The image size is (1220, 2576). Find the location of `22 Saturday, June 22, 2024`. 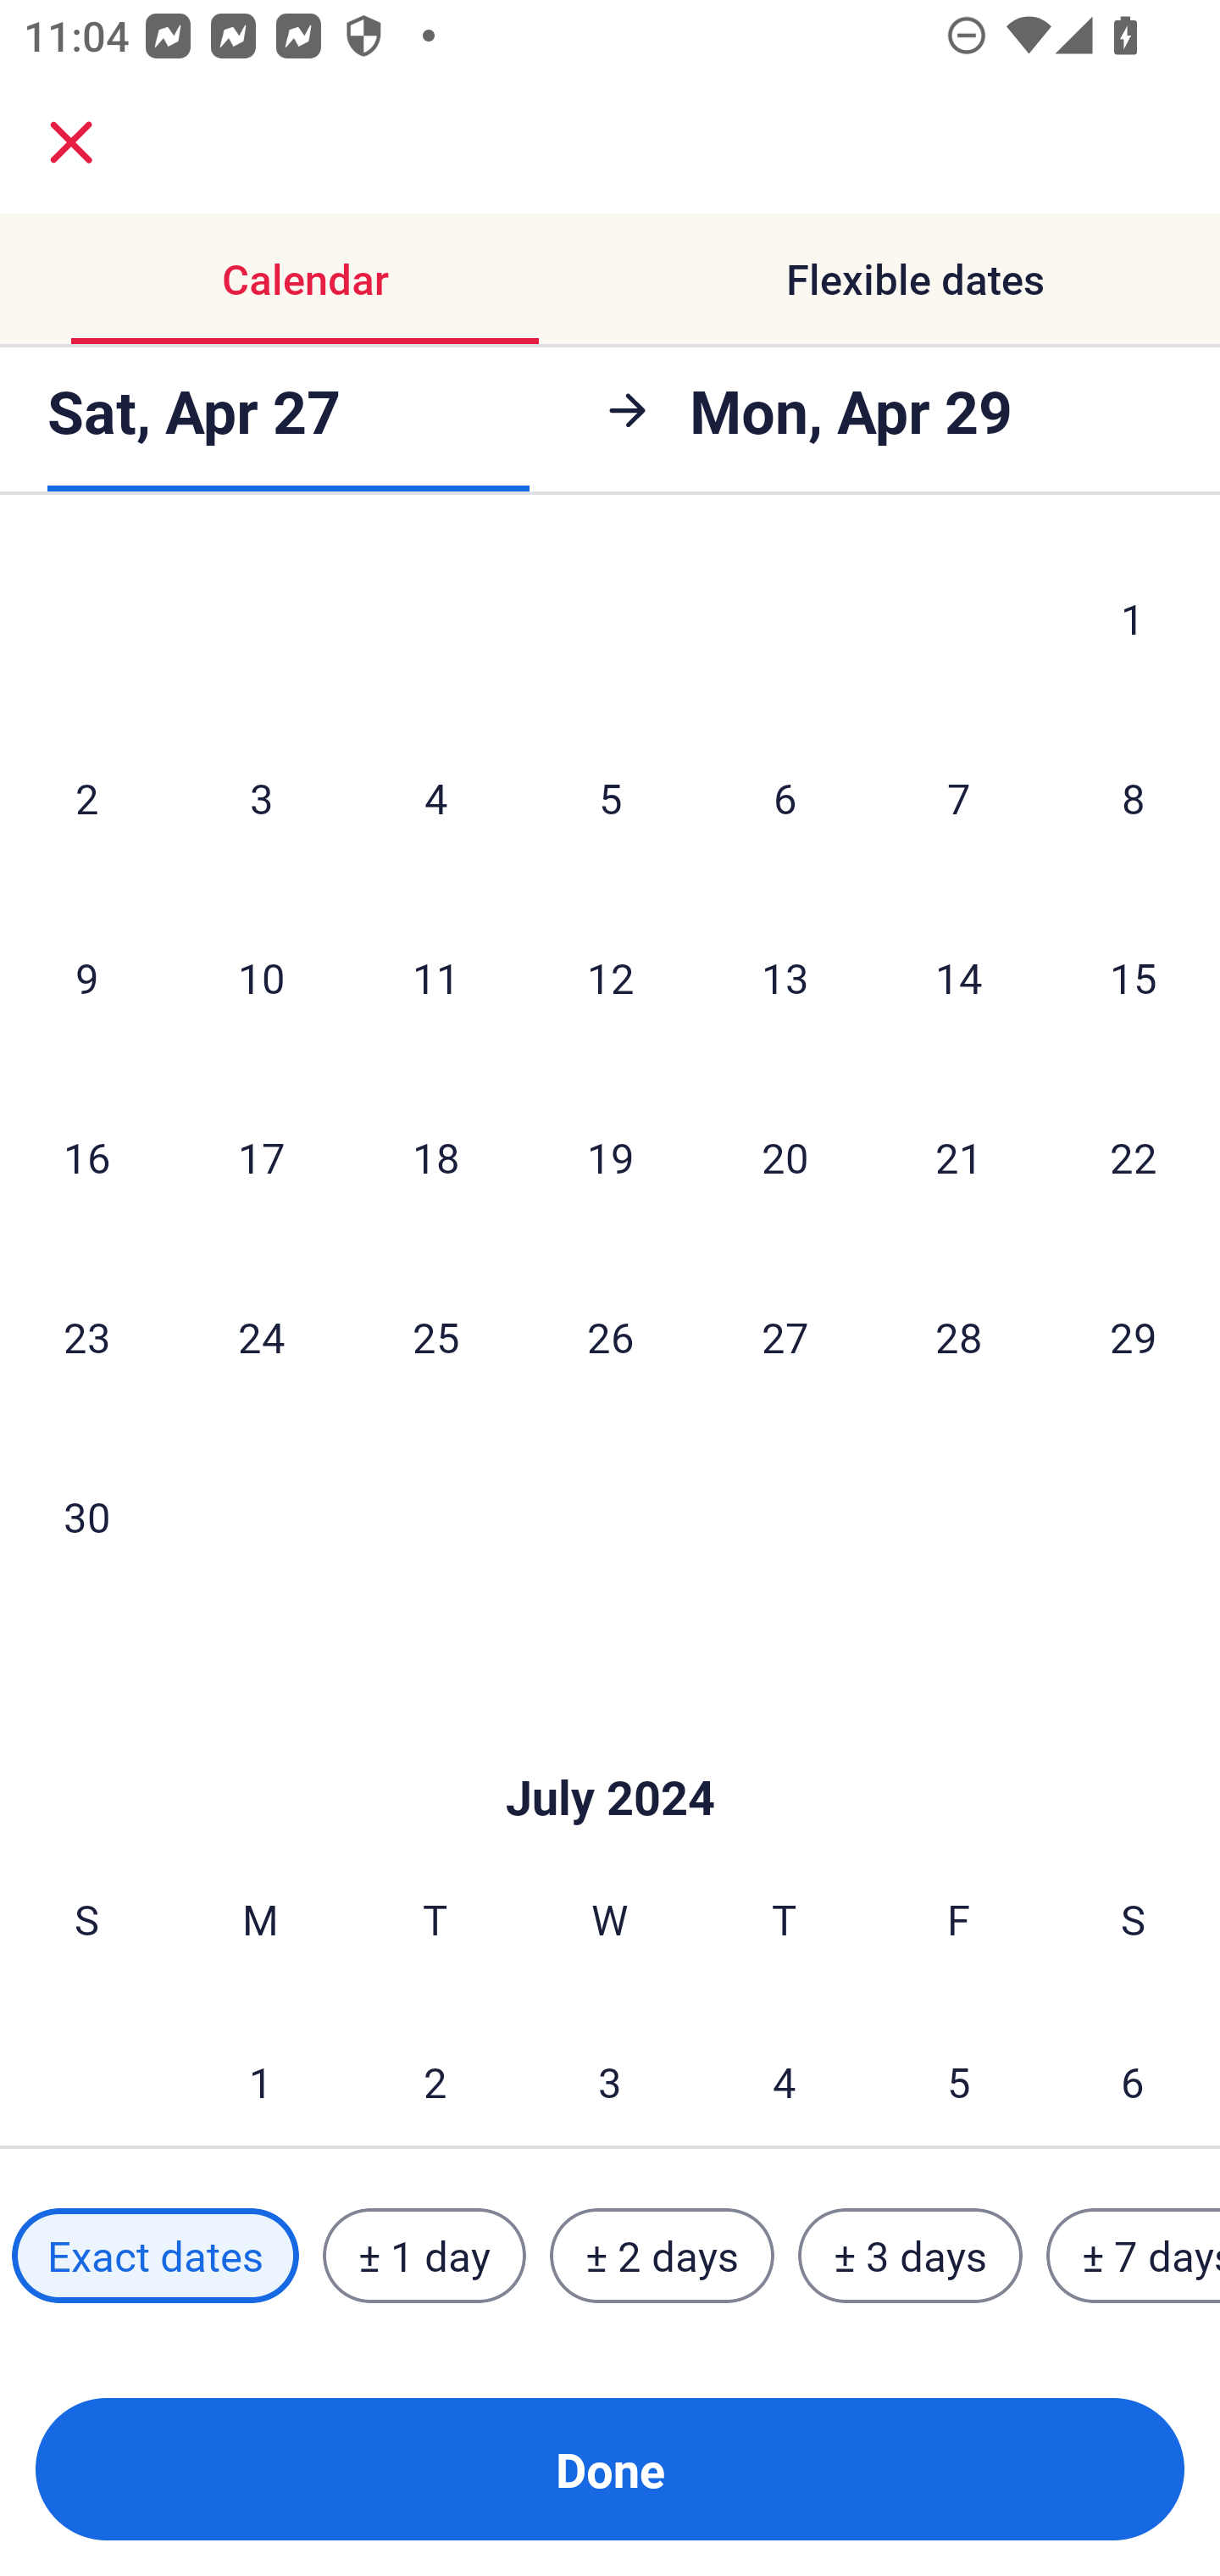

22 Saturday, June 22, 2024 is located at coordinates (1134, 1156).